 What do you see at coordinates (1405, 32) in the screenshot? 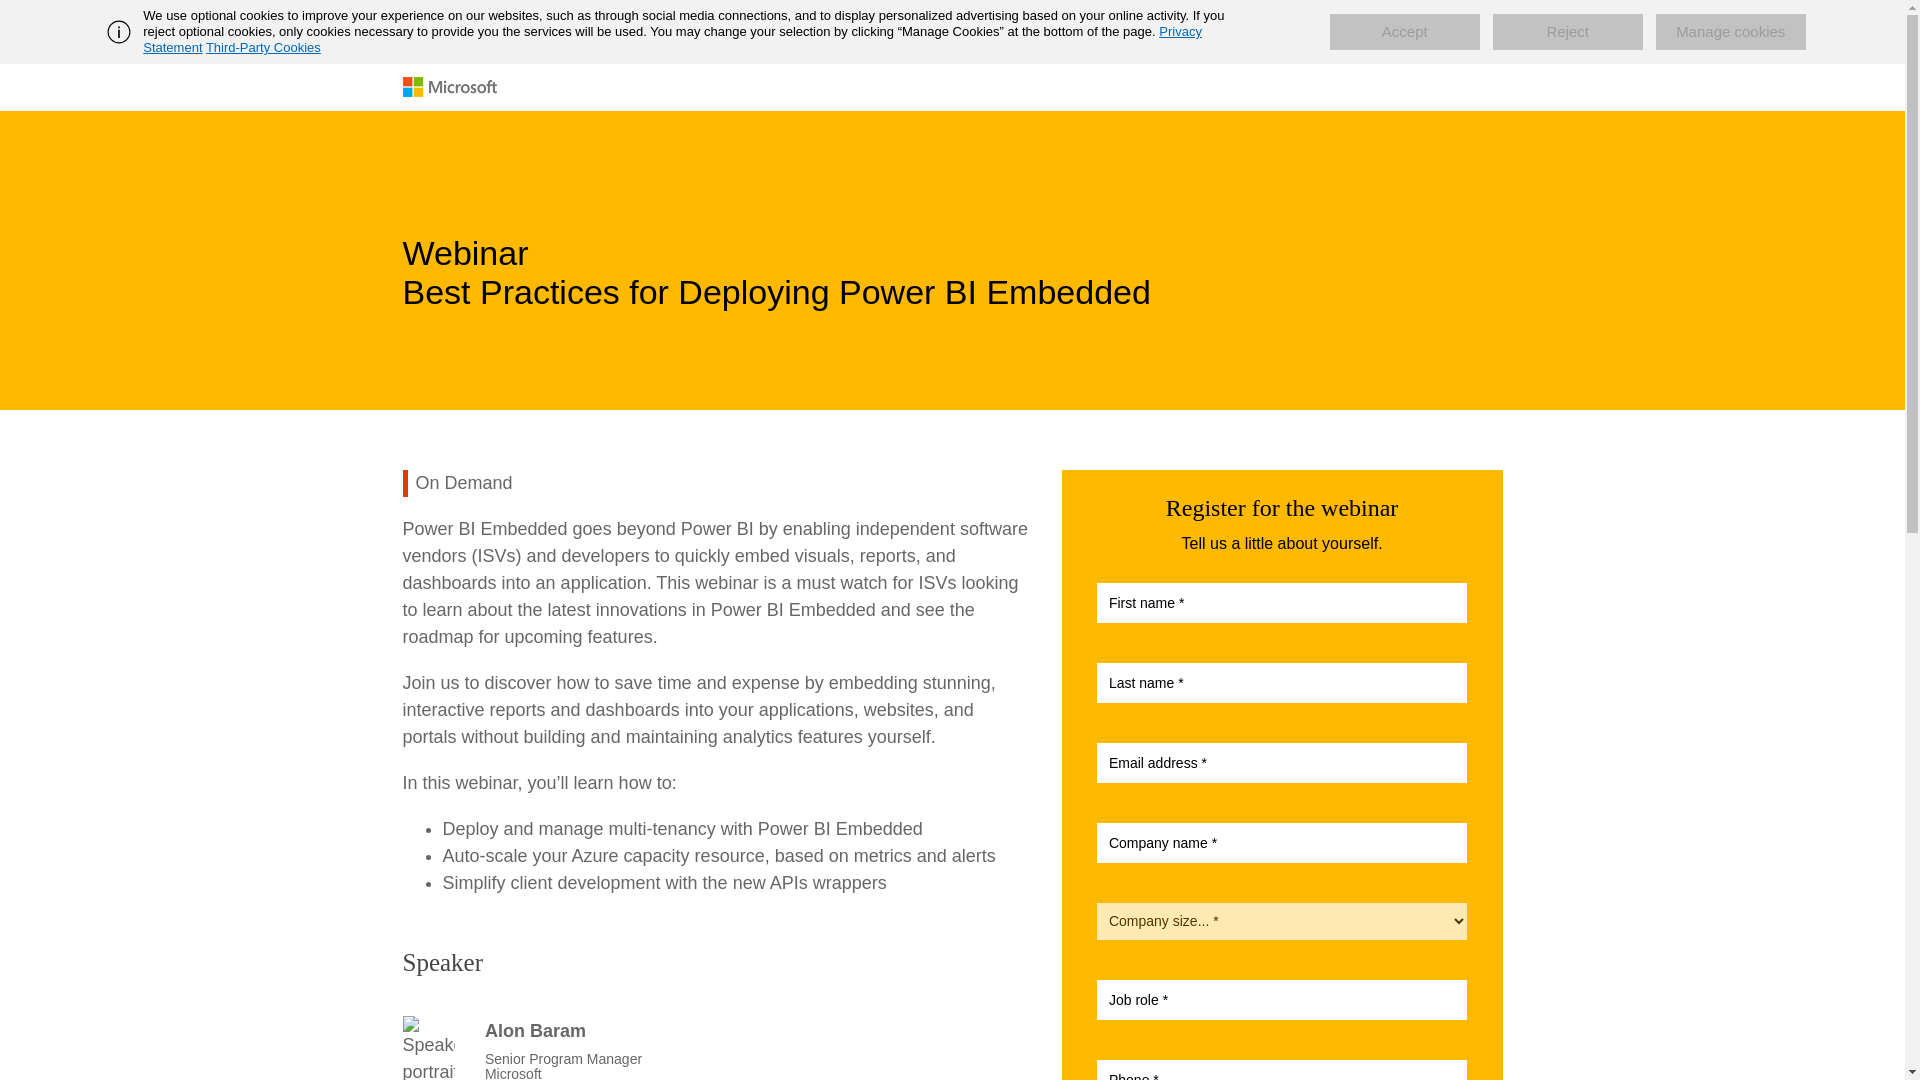
I see `Accept` at bounding box center [1405, 32].